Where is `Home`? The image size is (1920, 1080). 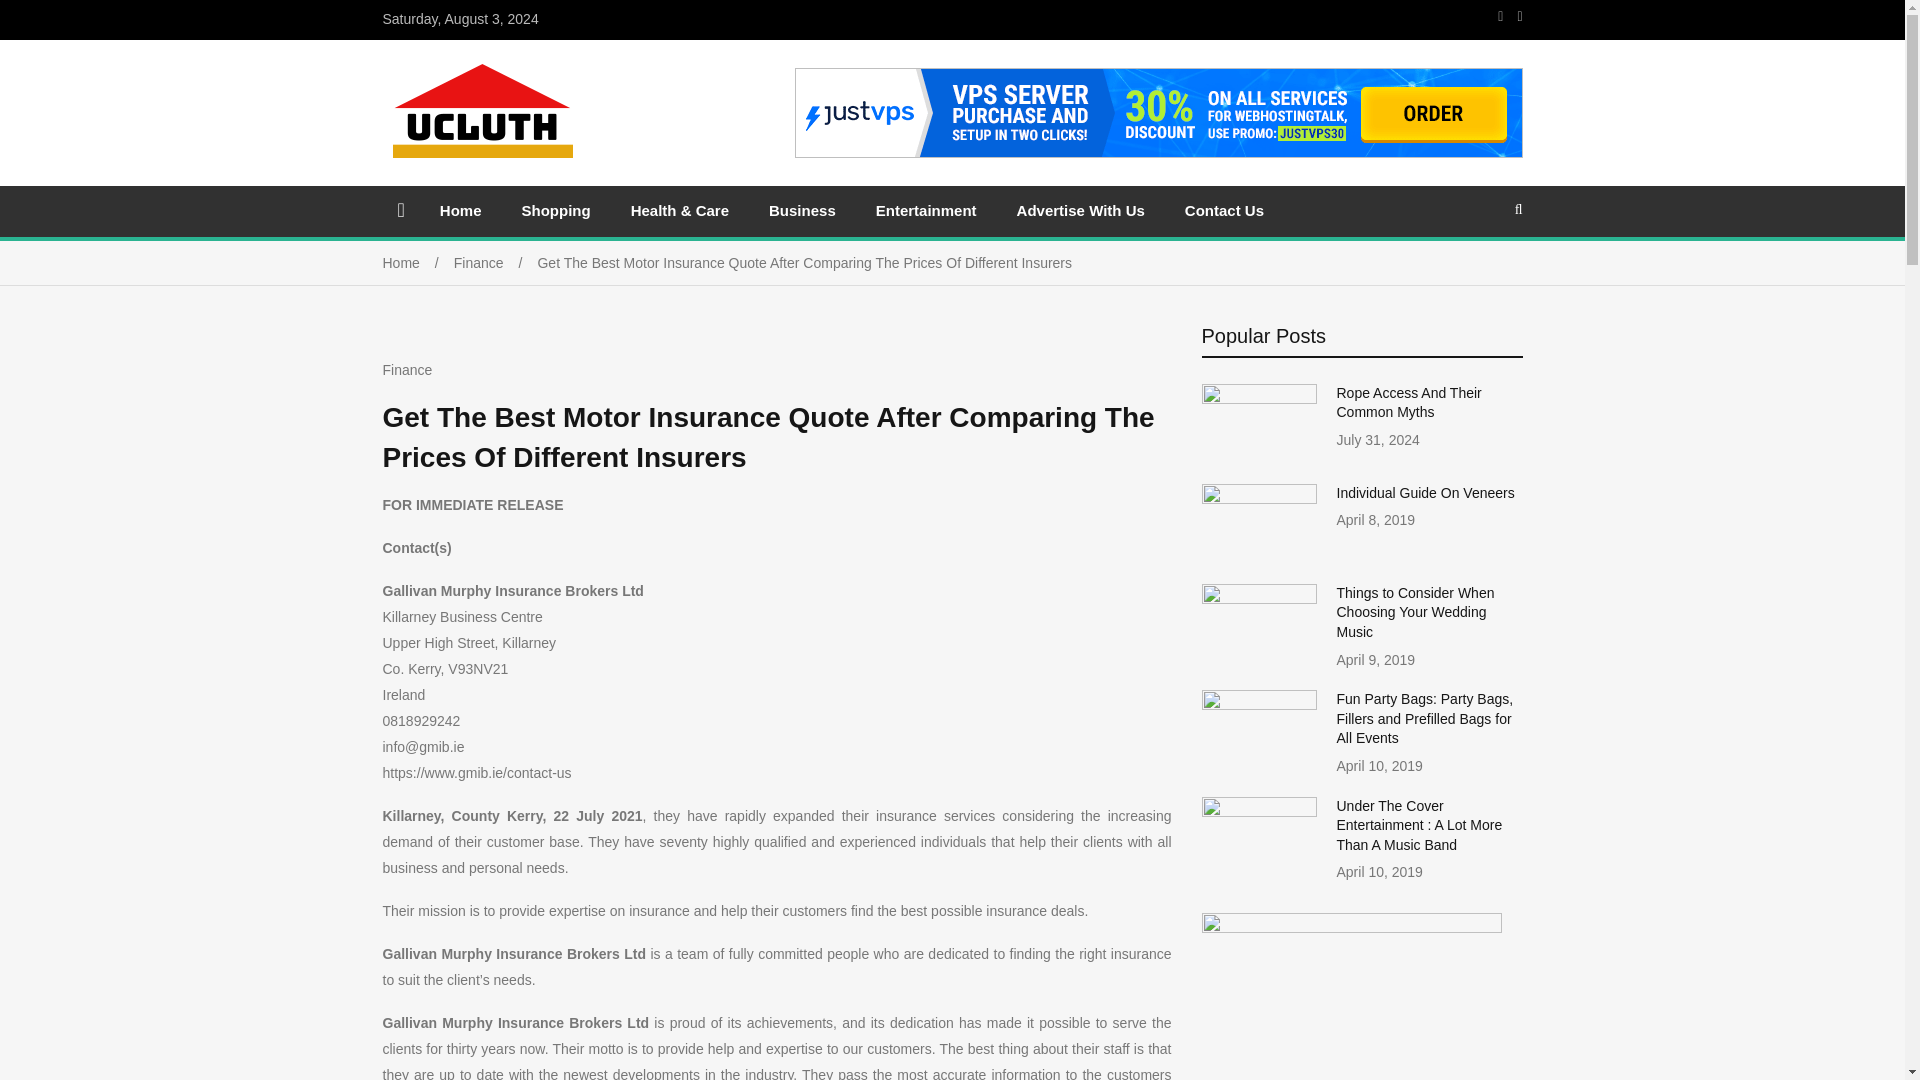
Home is located at coordinates (460, 194).